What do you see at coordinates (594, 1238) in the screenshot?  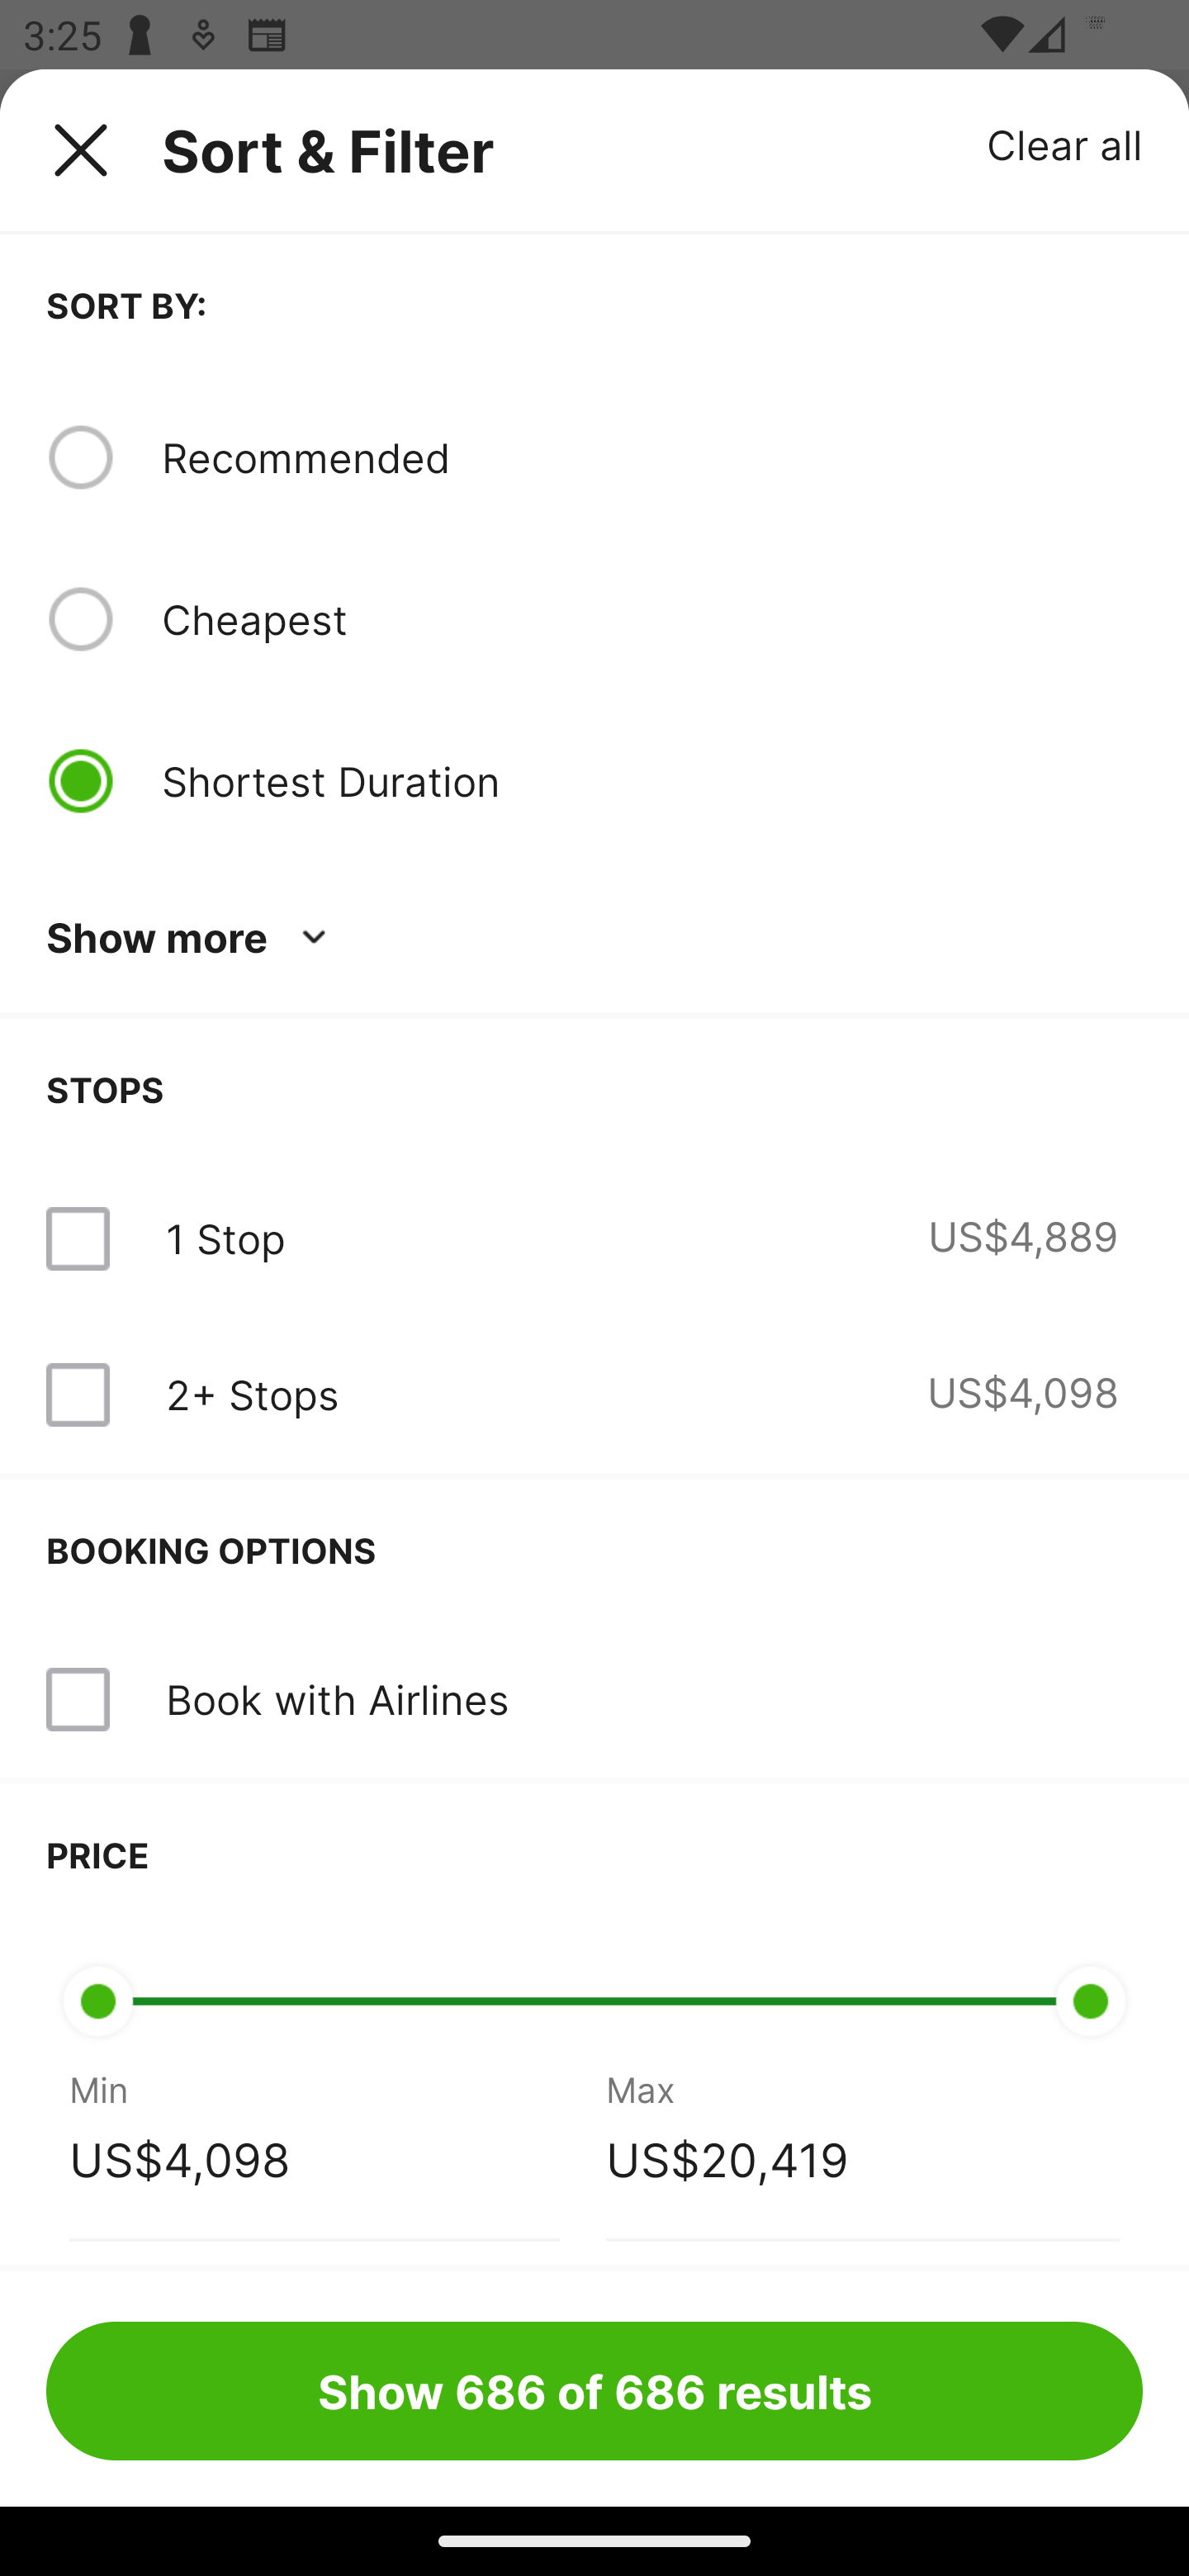 I see `1 Stop US$4,889` at bounding box center [594, 1238].